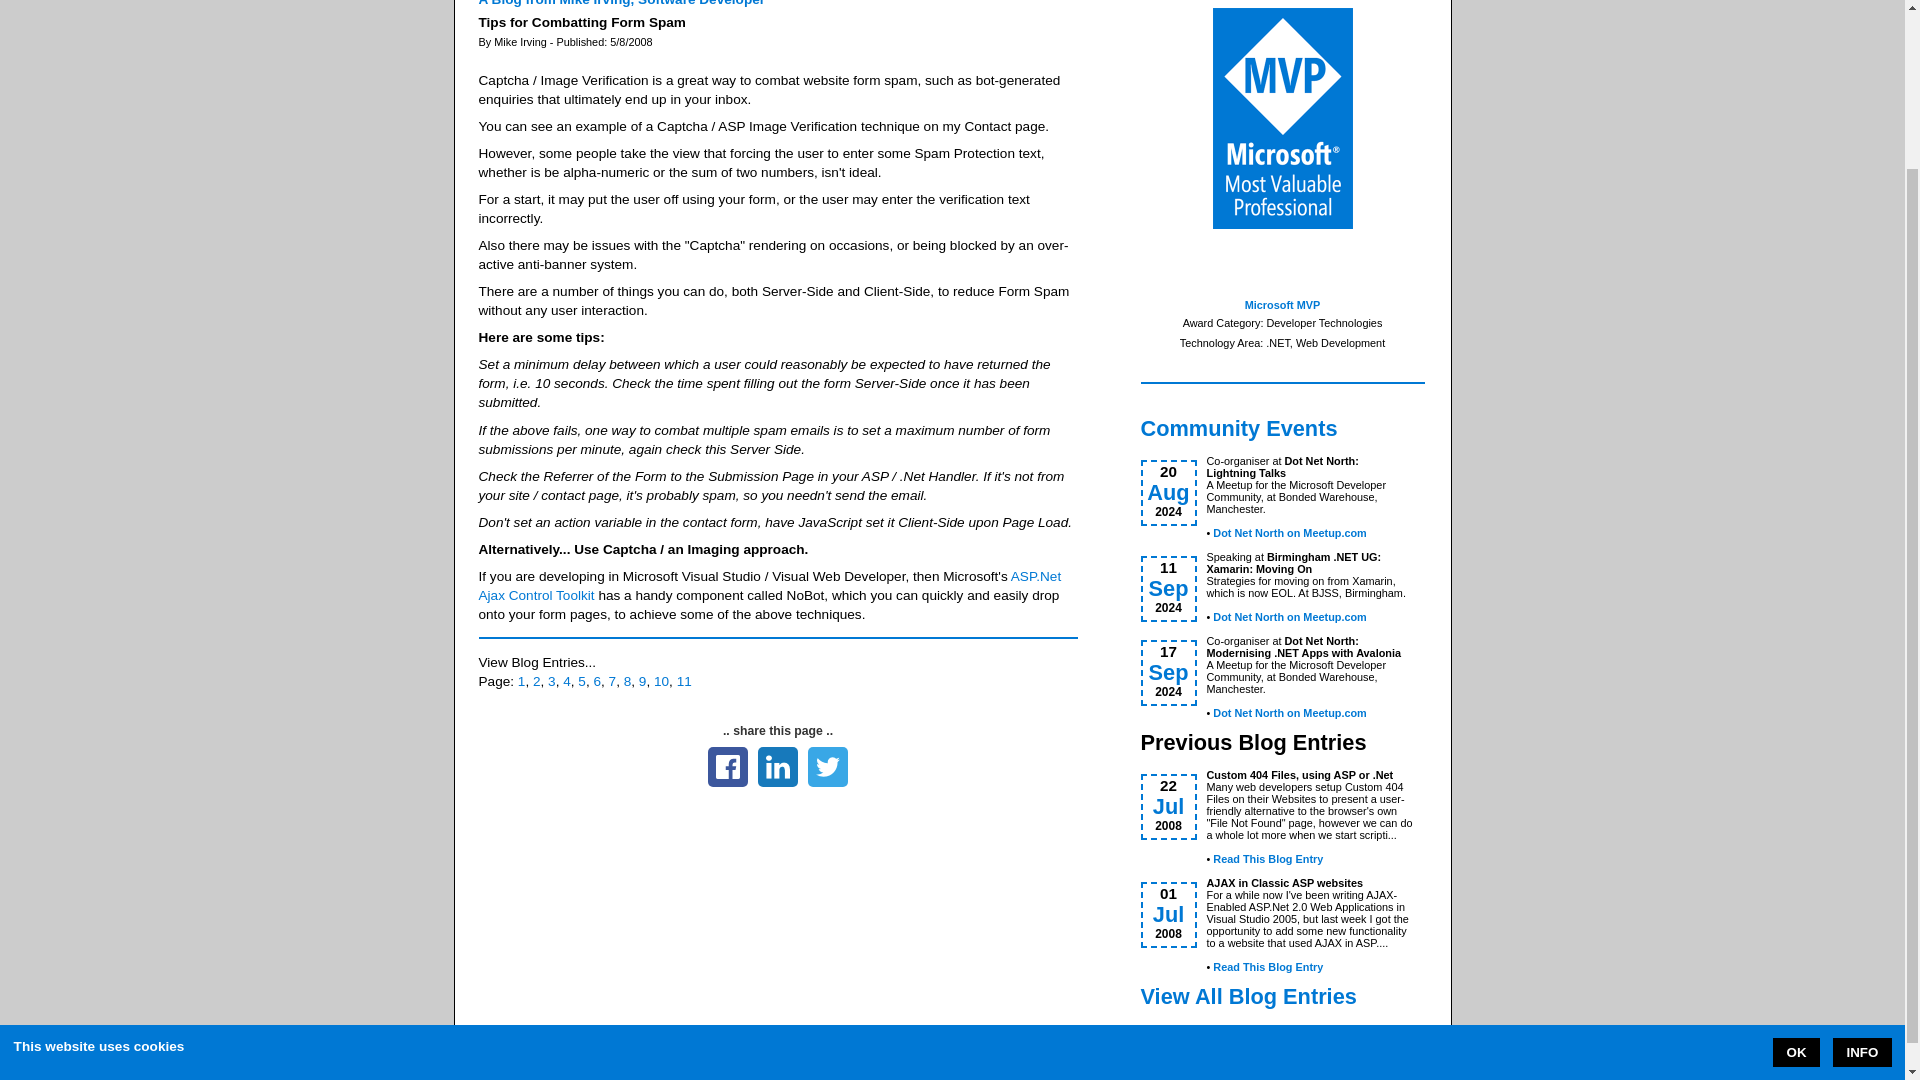 The width and height of the screenshot is (1920, 1080). I want to click on OK, so click(1796, 860).